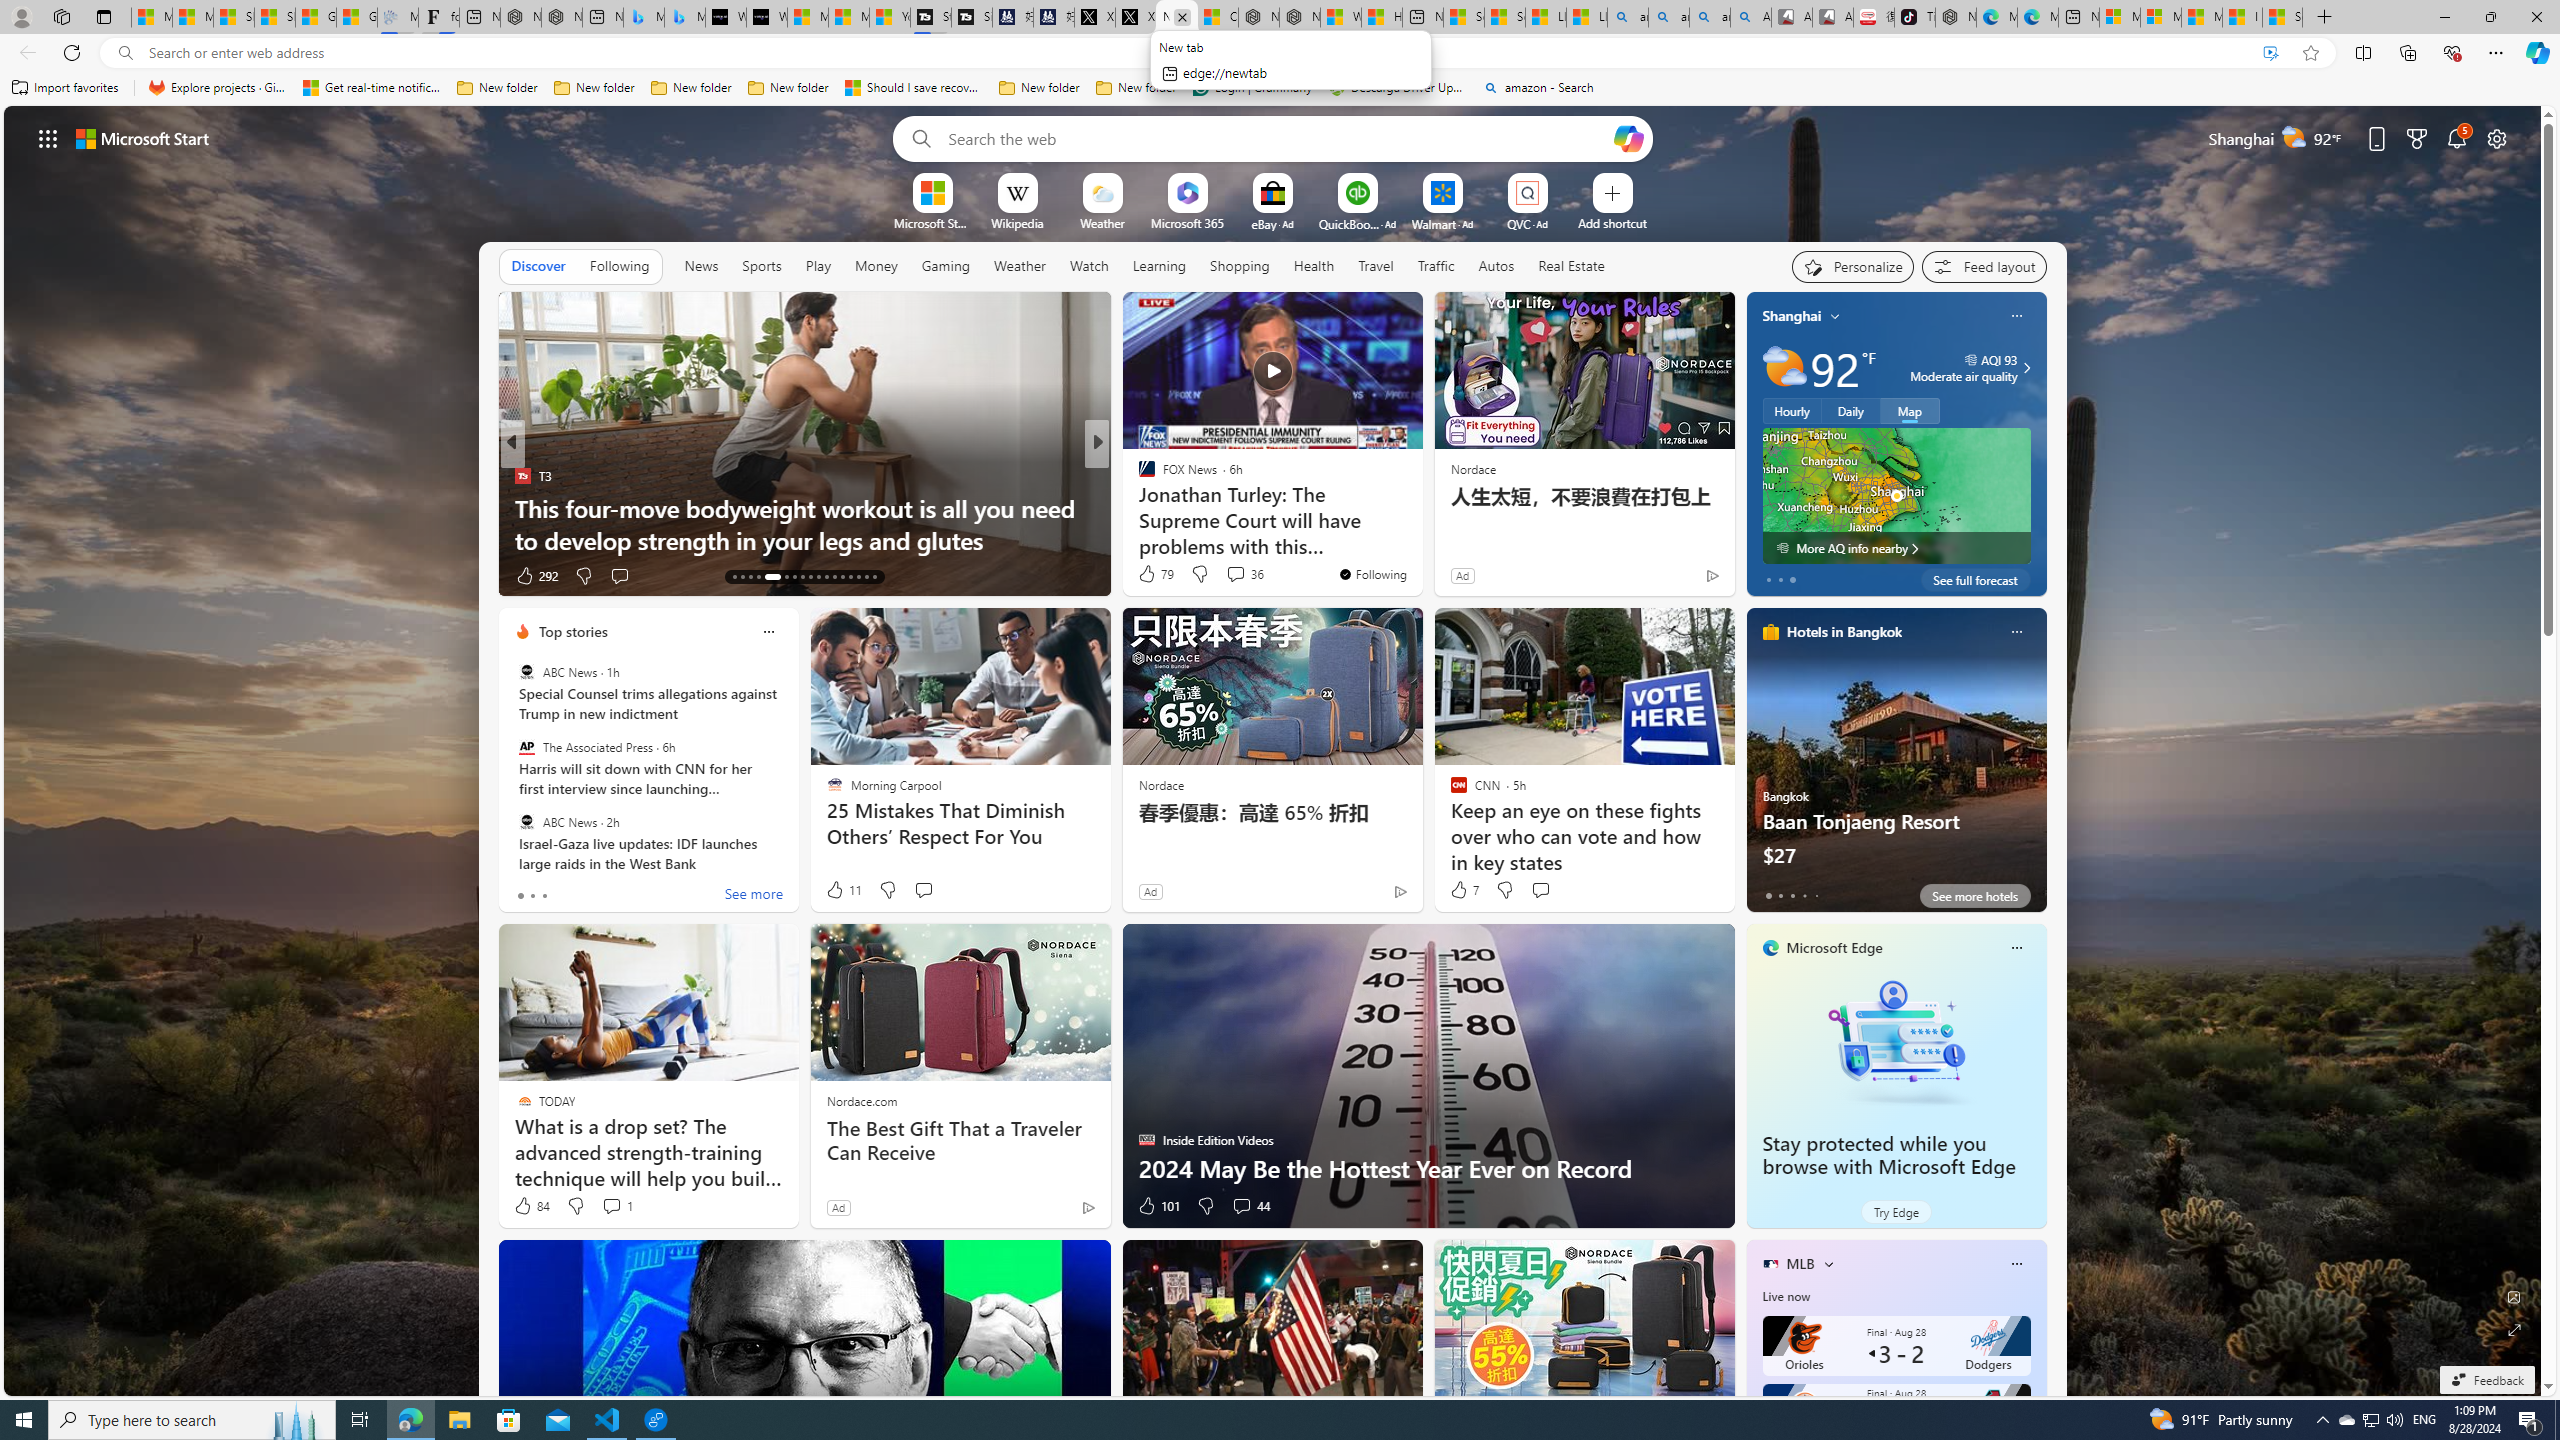 The width and height of the screenshot is (2560, 1440). What do you see at coordinates (2486, 1380) in the screenshot?
I see `Feedback` at bounding box center [2486, 1380].